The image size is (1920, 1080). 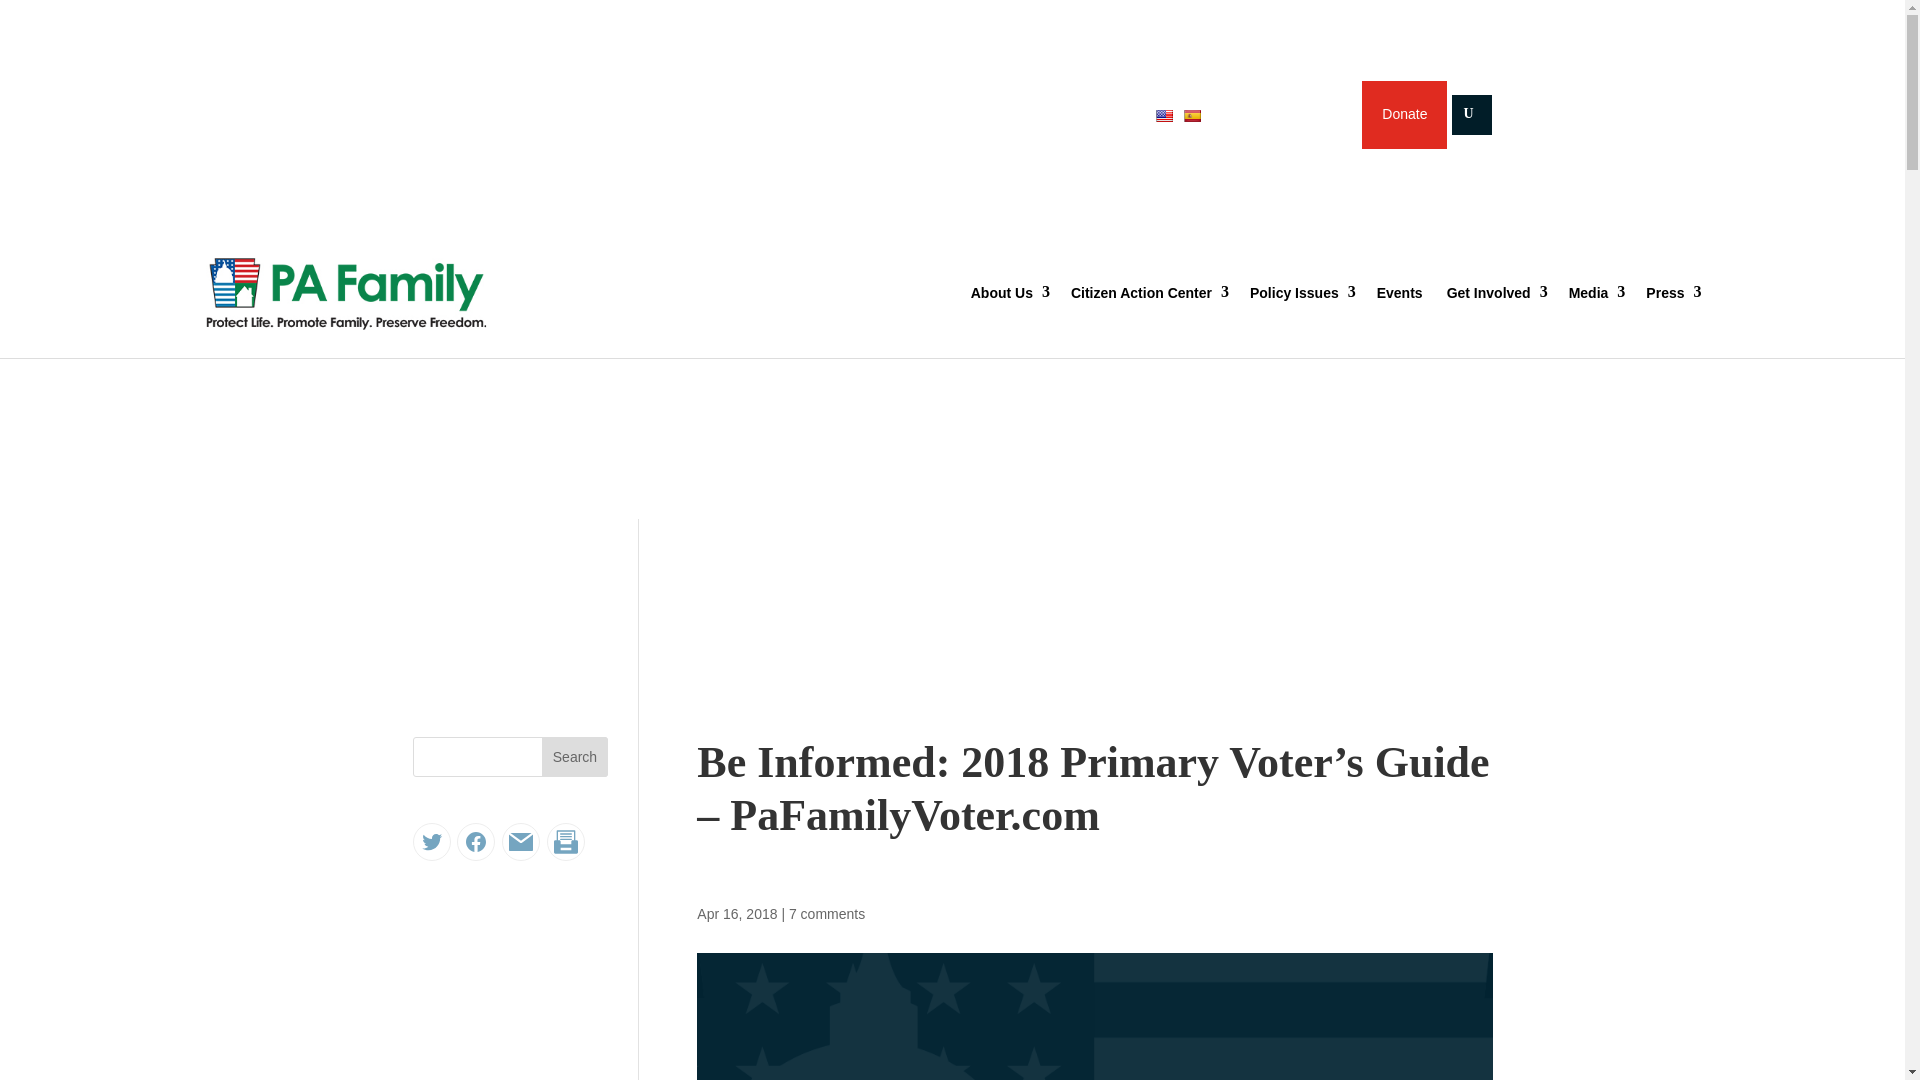 I want to click on Get Involved, so click(x=1496, y=293).